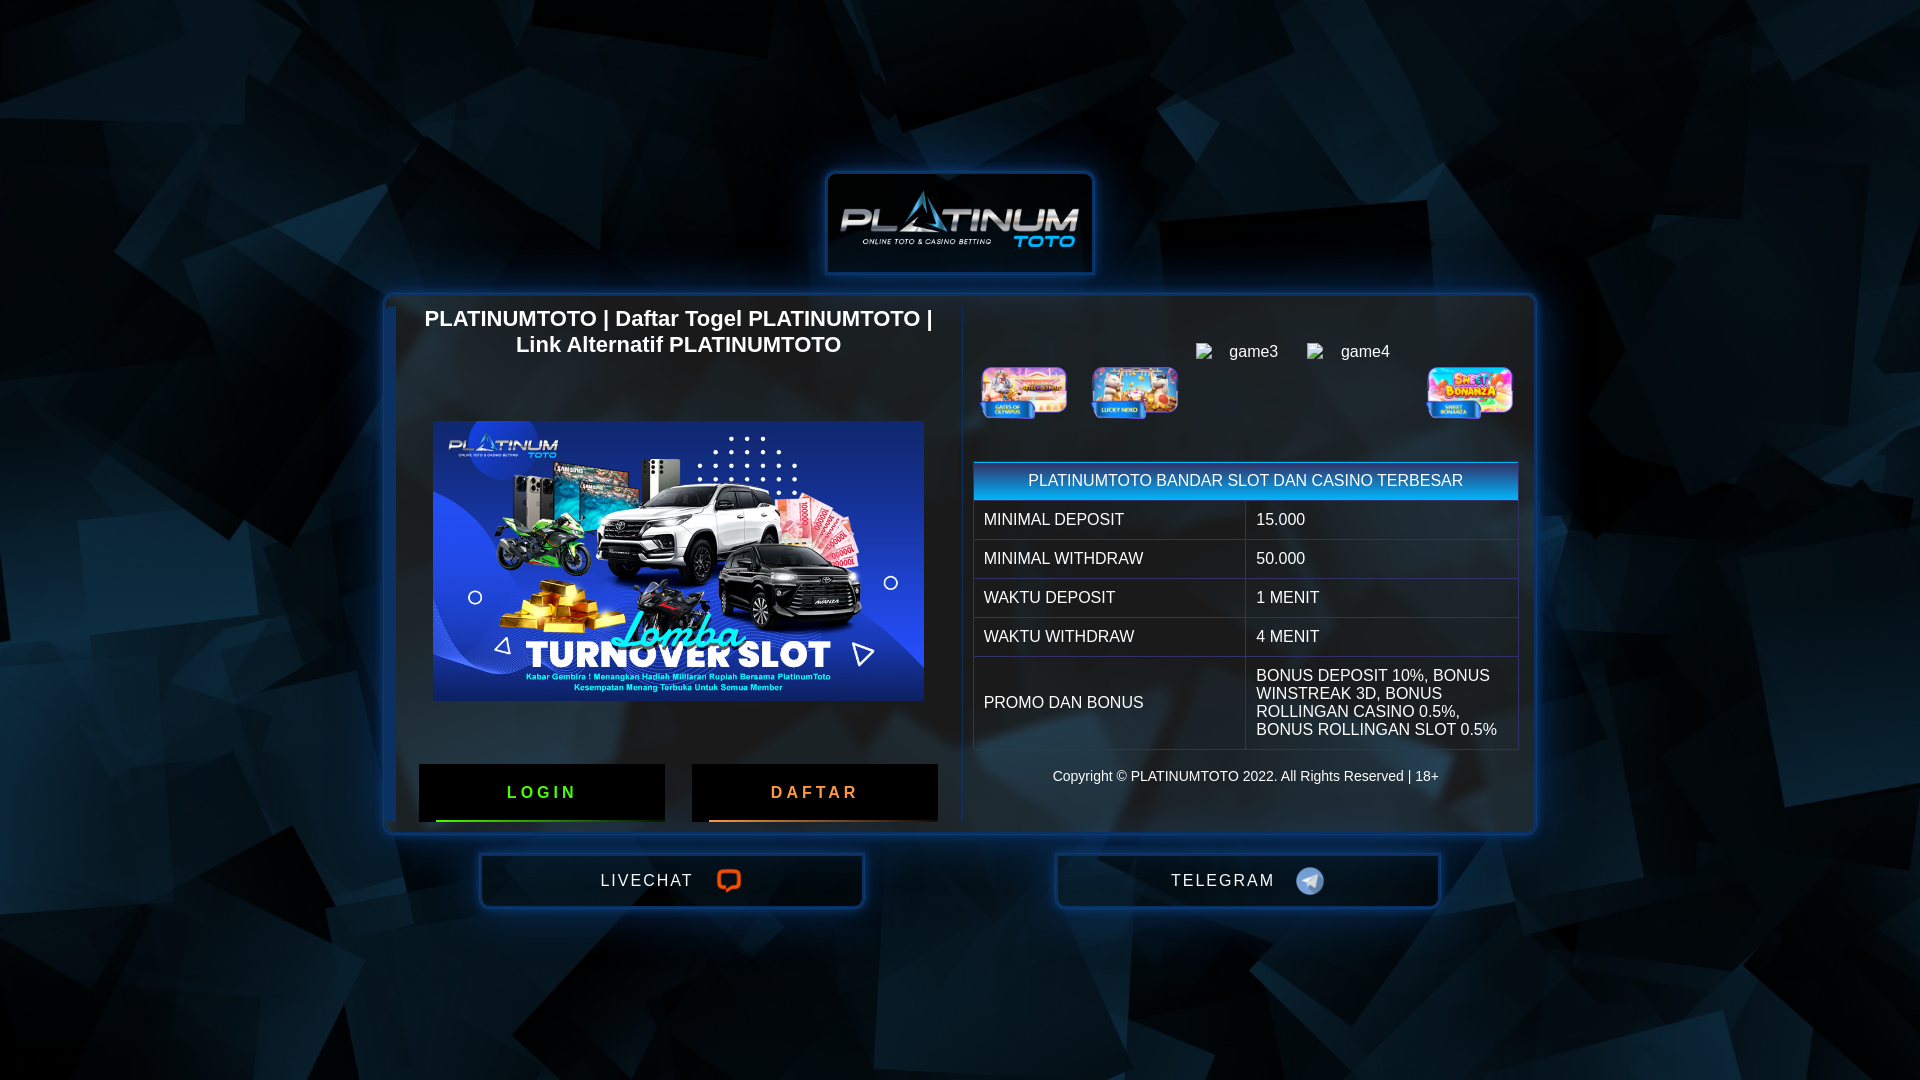 The image size is (1920, 1080). What do you see at coordinates (542, 793) in the screenshot?
I see `LOGIN` at bounding box center [542, 793].